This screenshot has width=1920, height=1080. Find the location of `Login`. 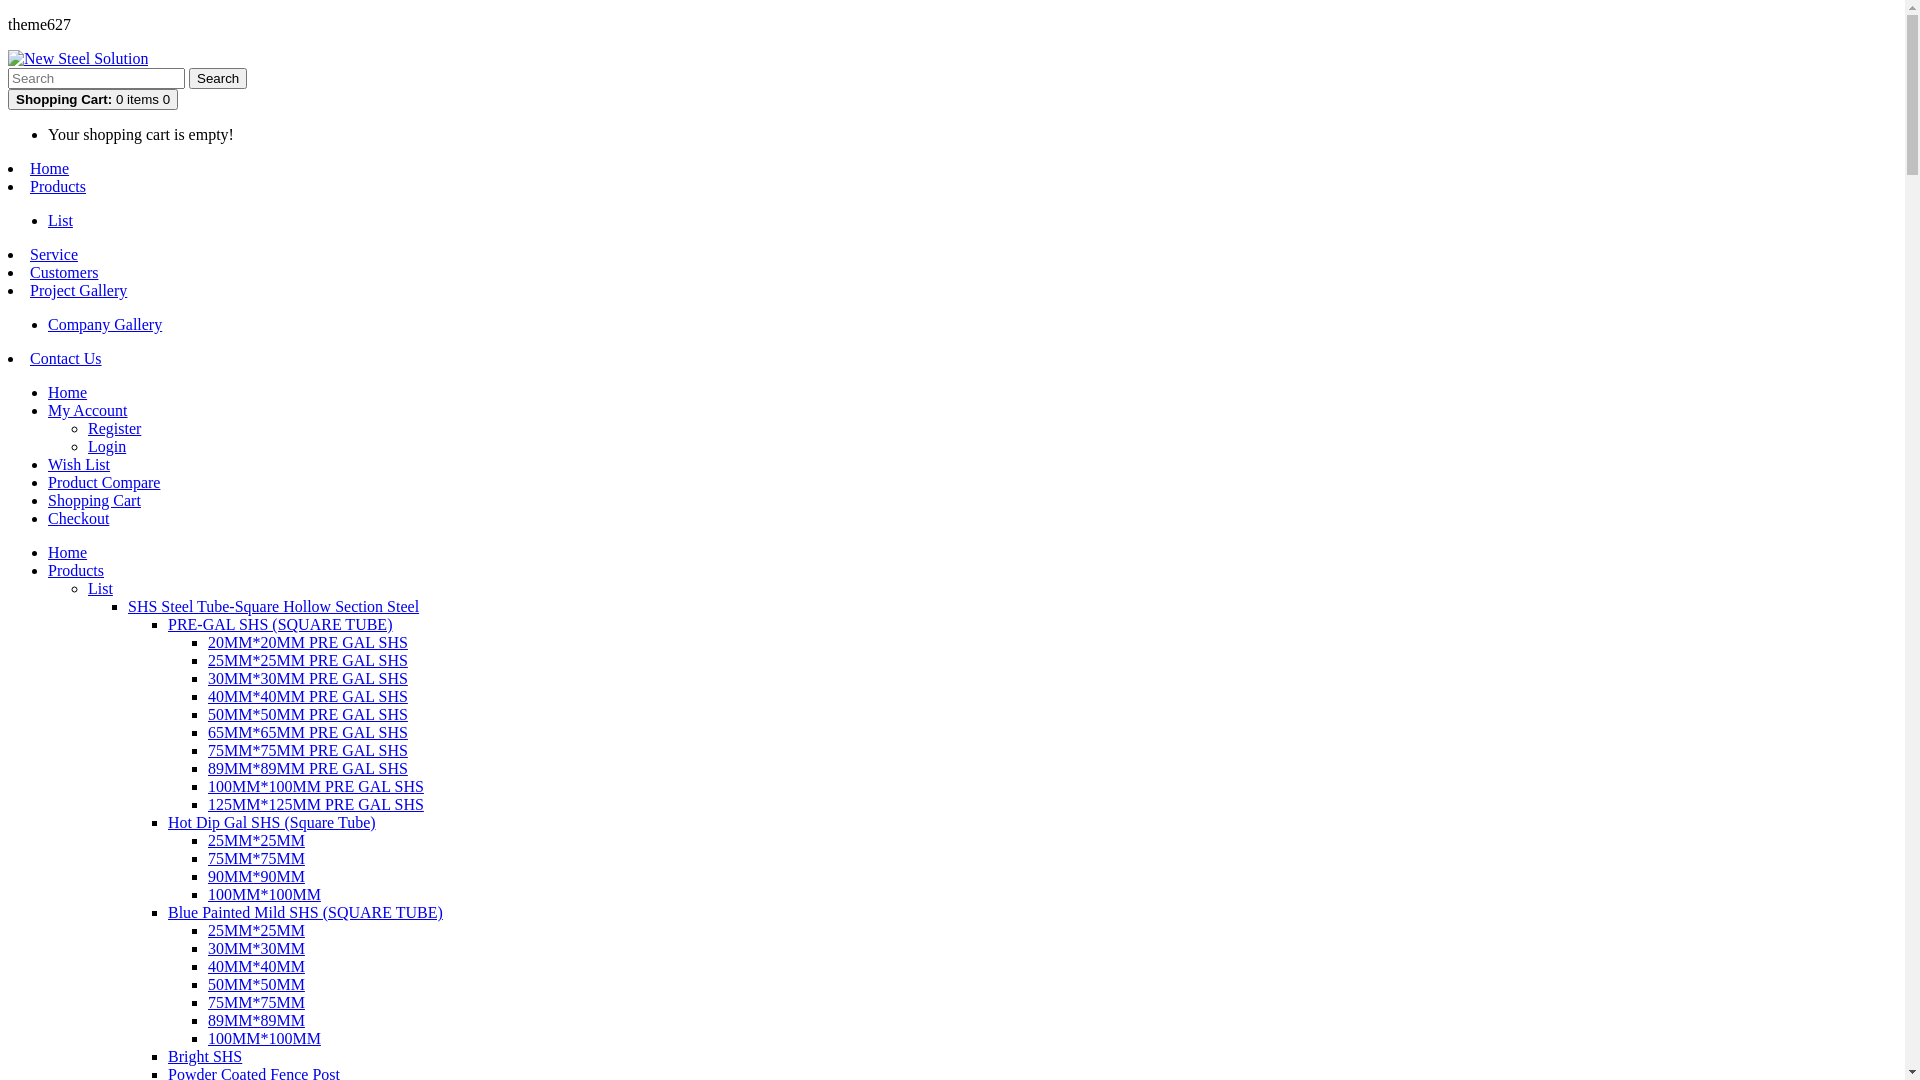

Login is located at coordinates (107, 446).